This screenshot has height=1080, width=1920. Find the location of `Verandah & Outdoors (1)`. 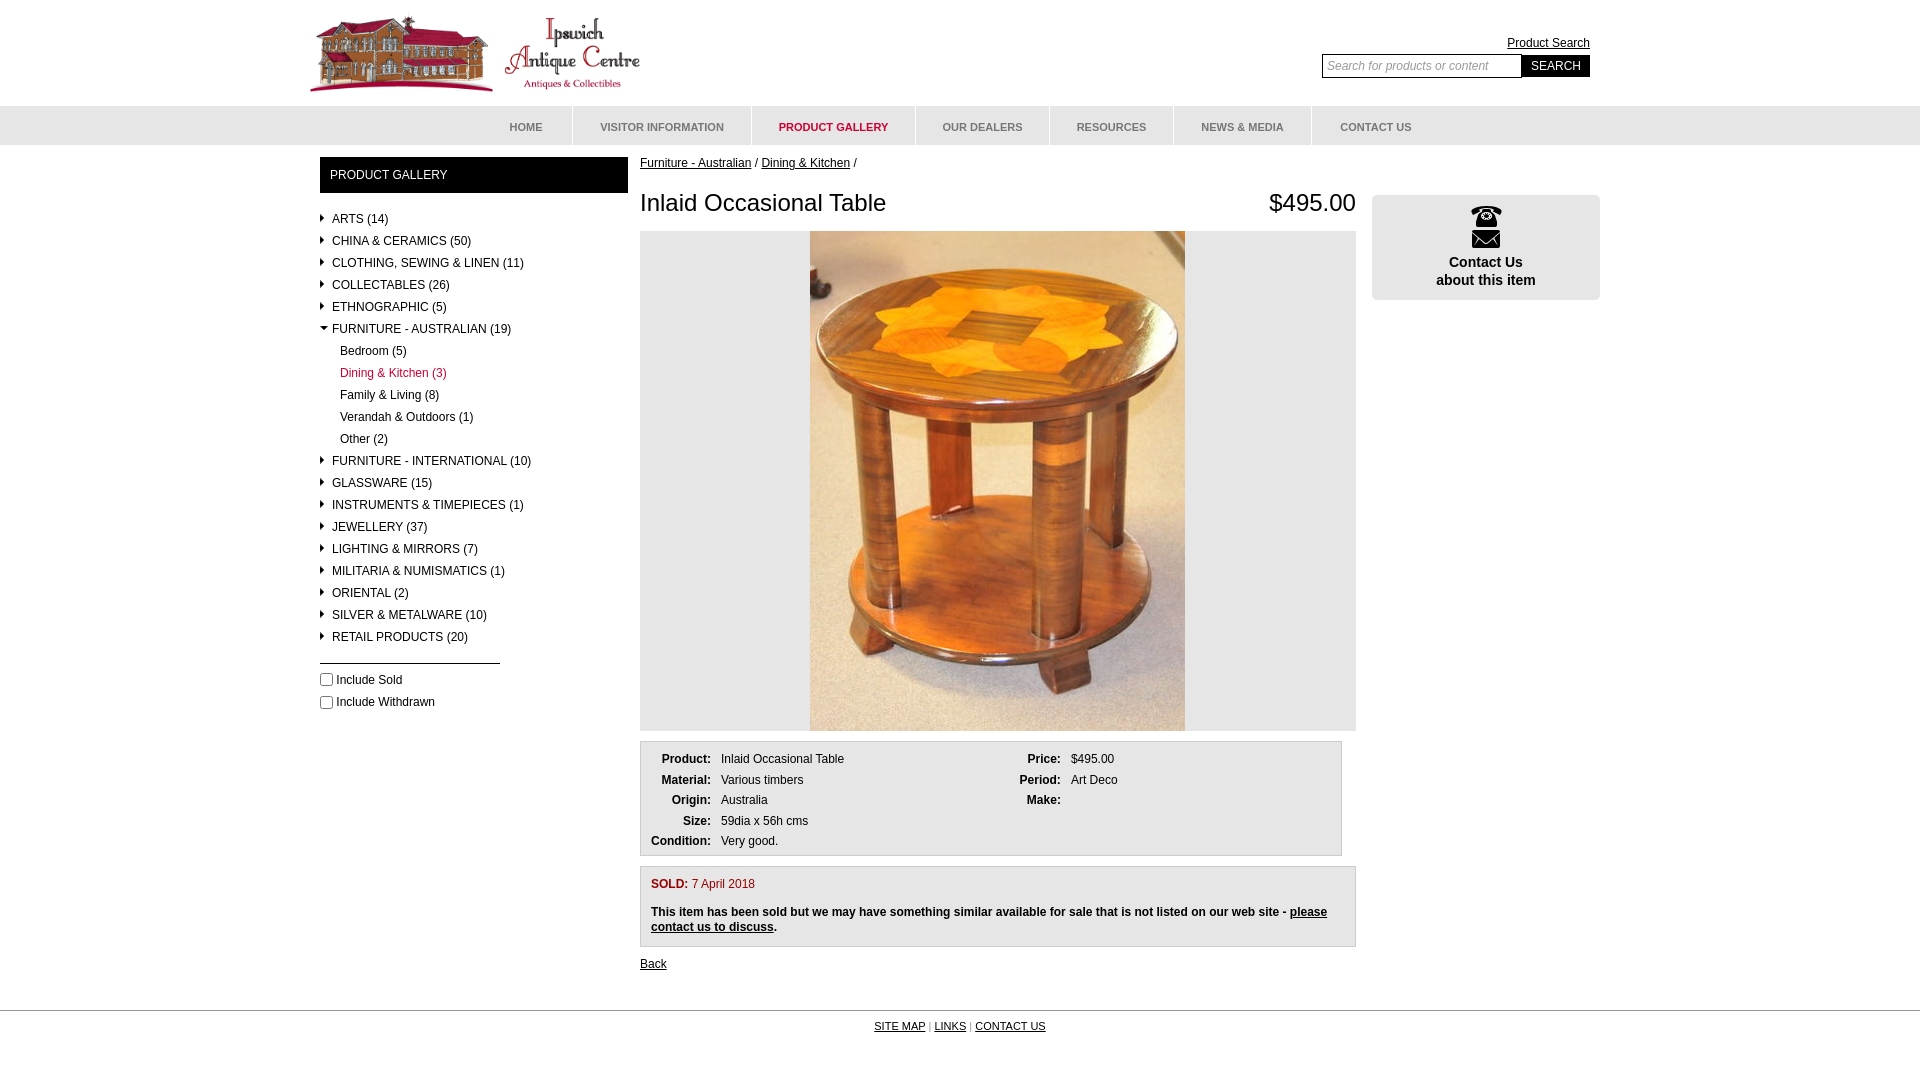

Verandah & Outdoors (1) is located at coordinates (474, 422).